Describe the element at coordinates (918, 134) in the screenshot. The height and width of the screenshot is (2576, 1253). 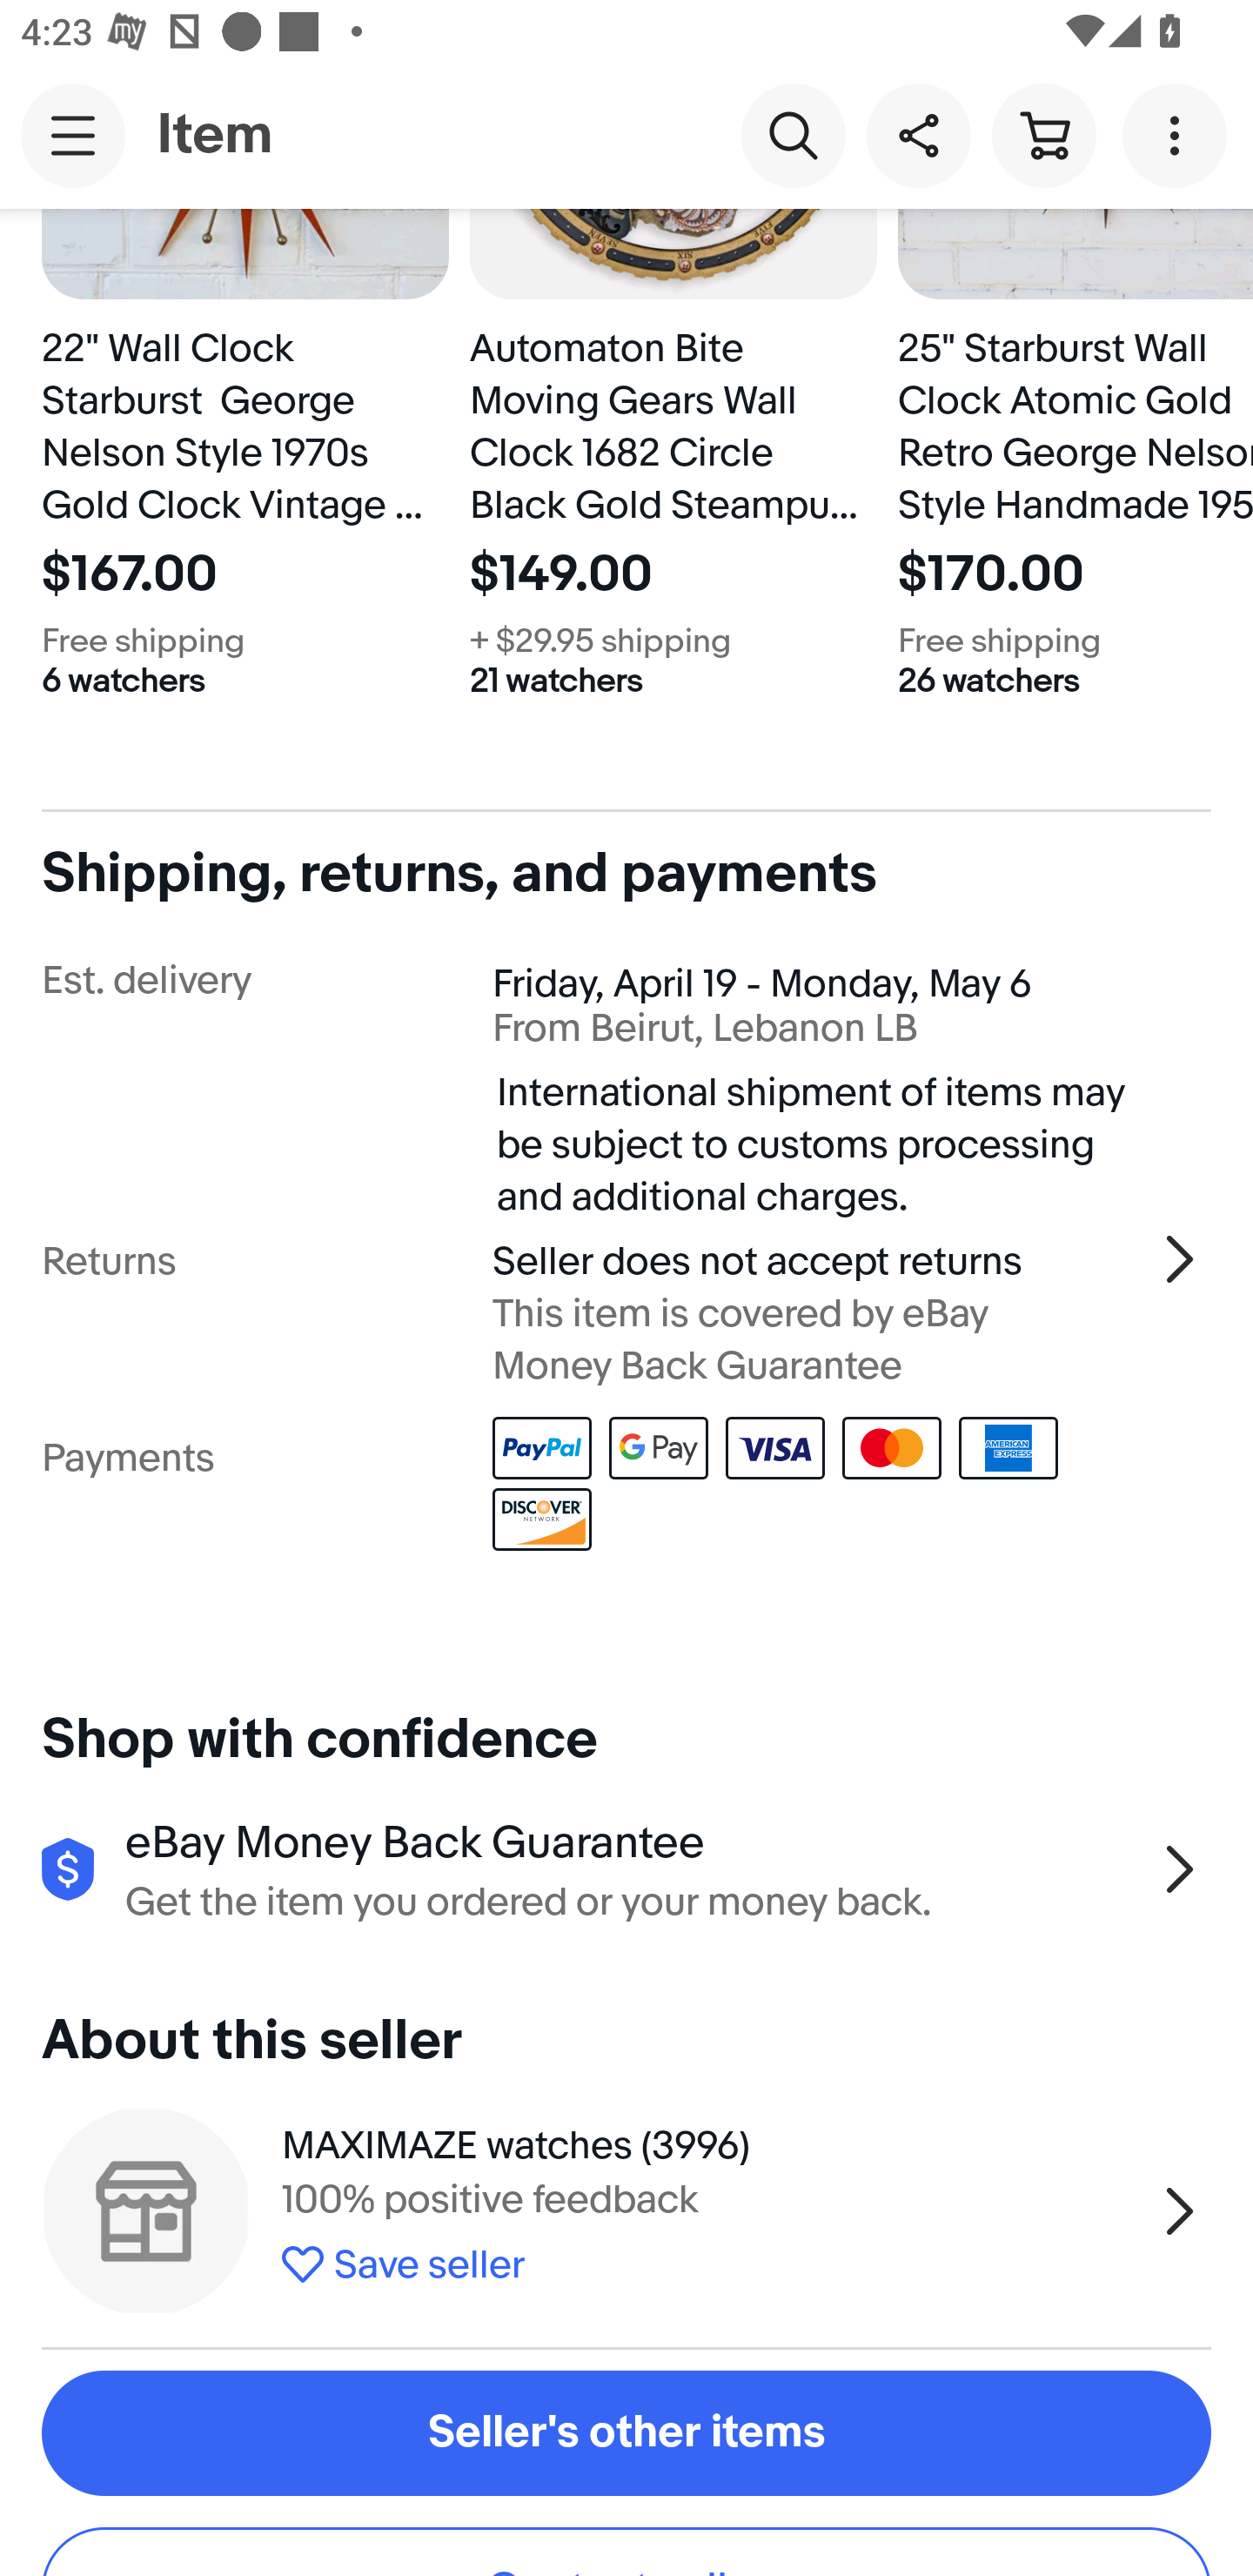
I see `Share this item` at that location.